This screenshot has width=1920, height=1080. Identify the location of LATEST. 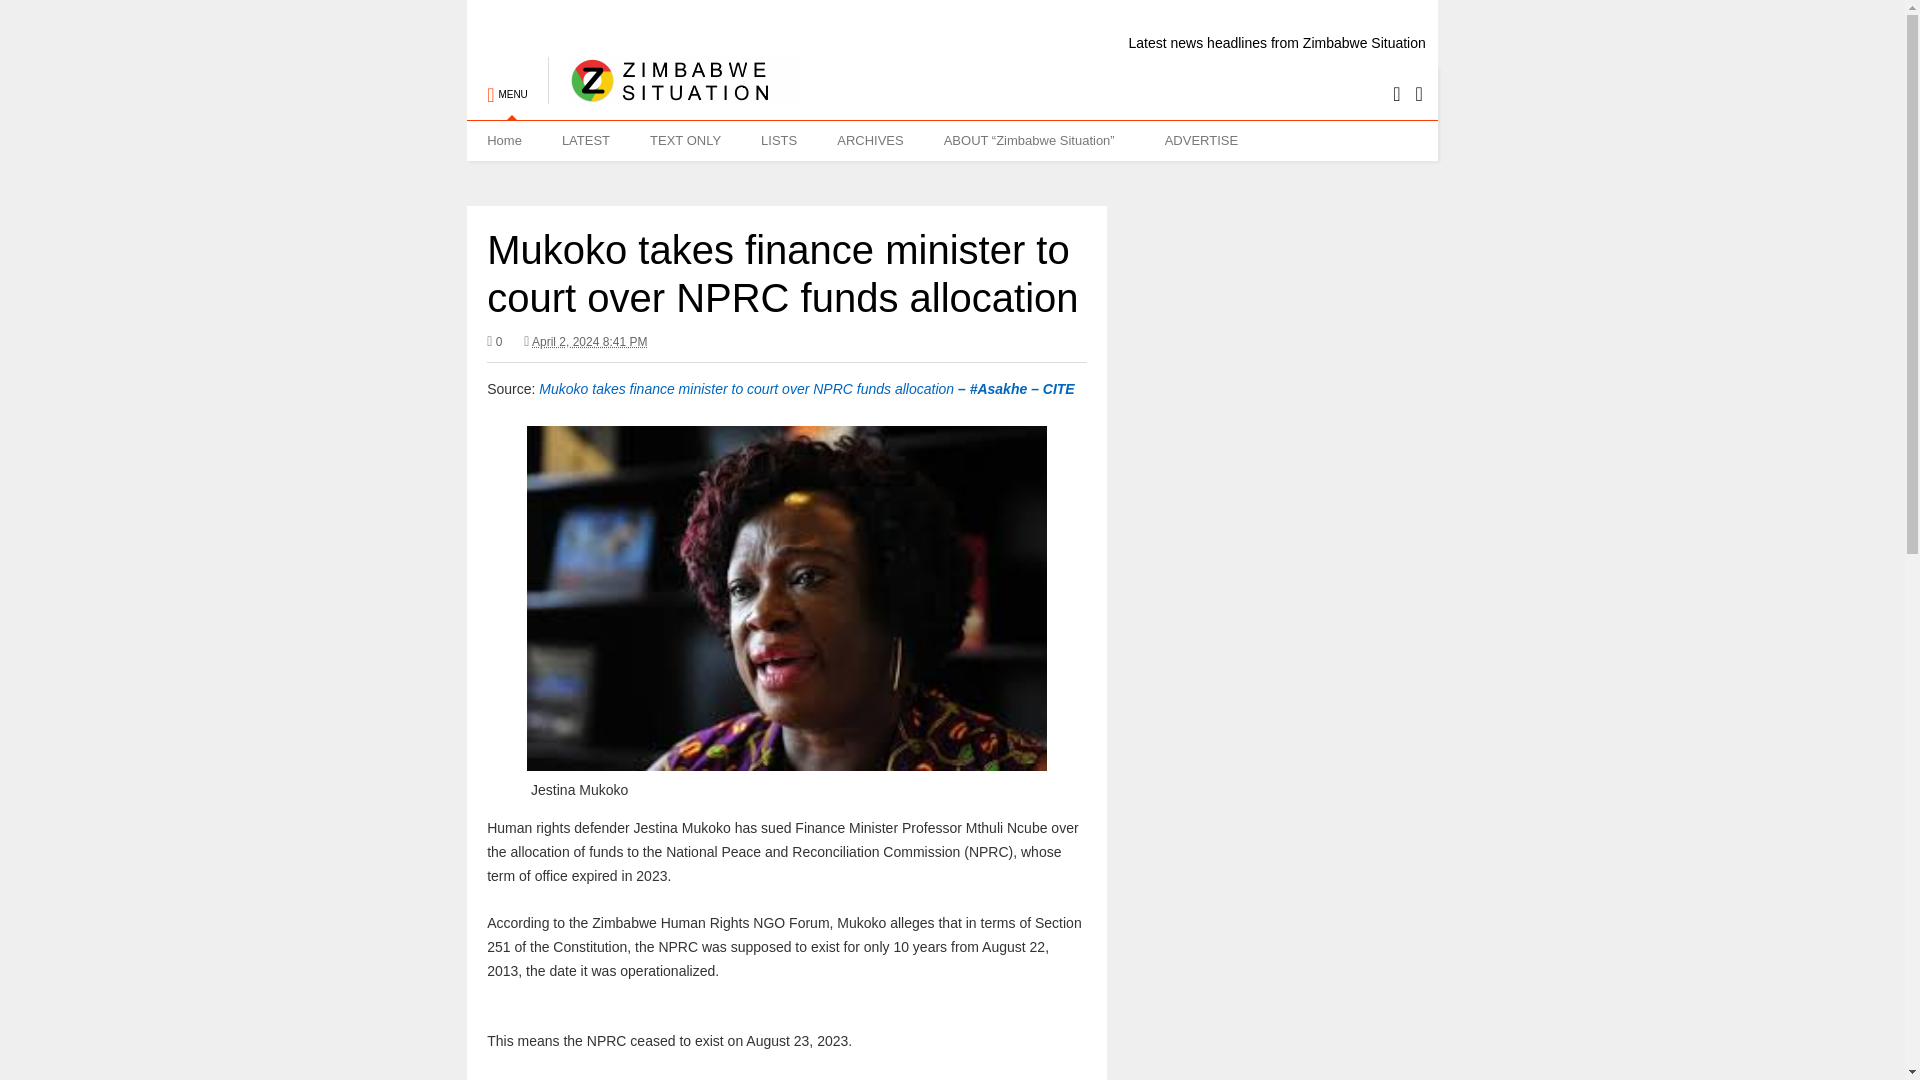
(585, 140).